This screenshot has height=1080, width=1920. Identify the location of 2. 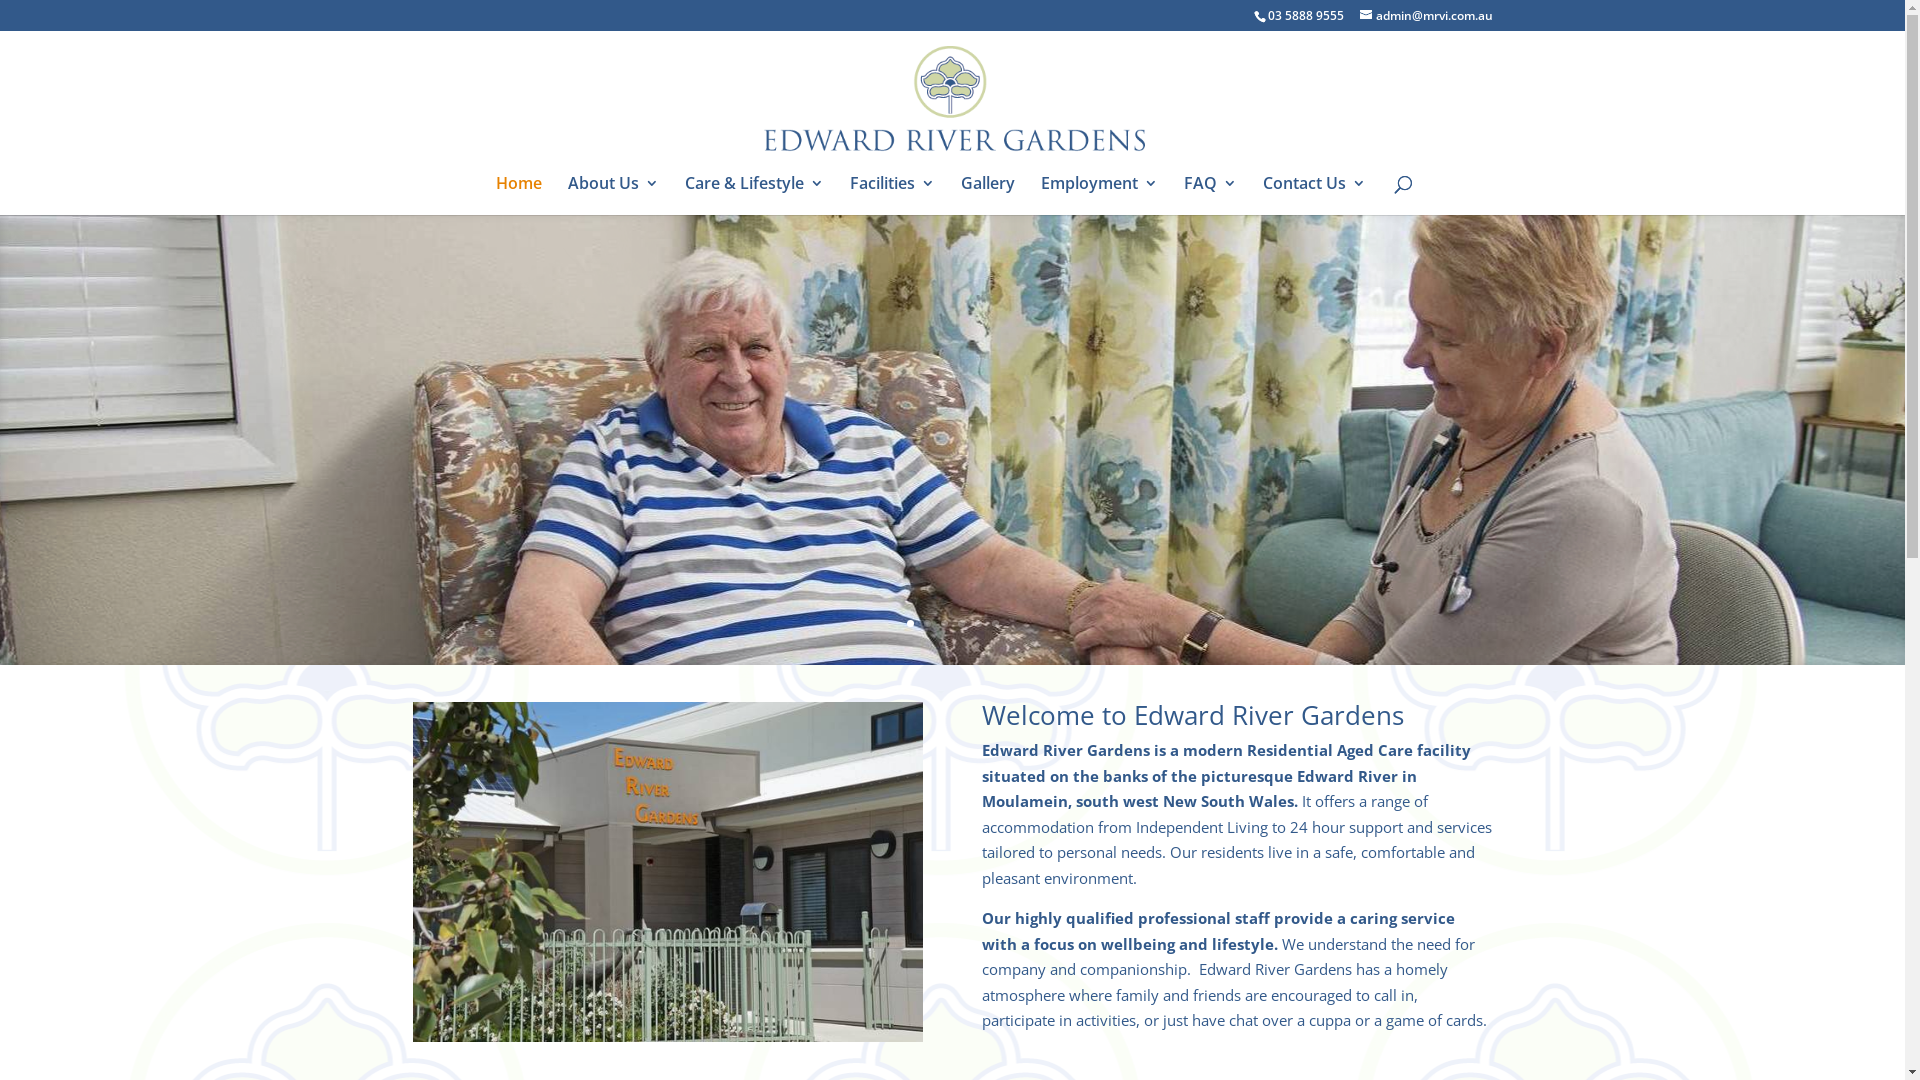
(928, 624).